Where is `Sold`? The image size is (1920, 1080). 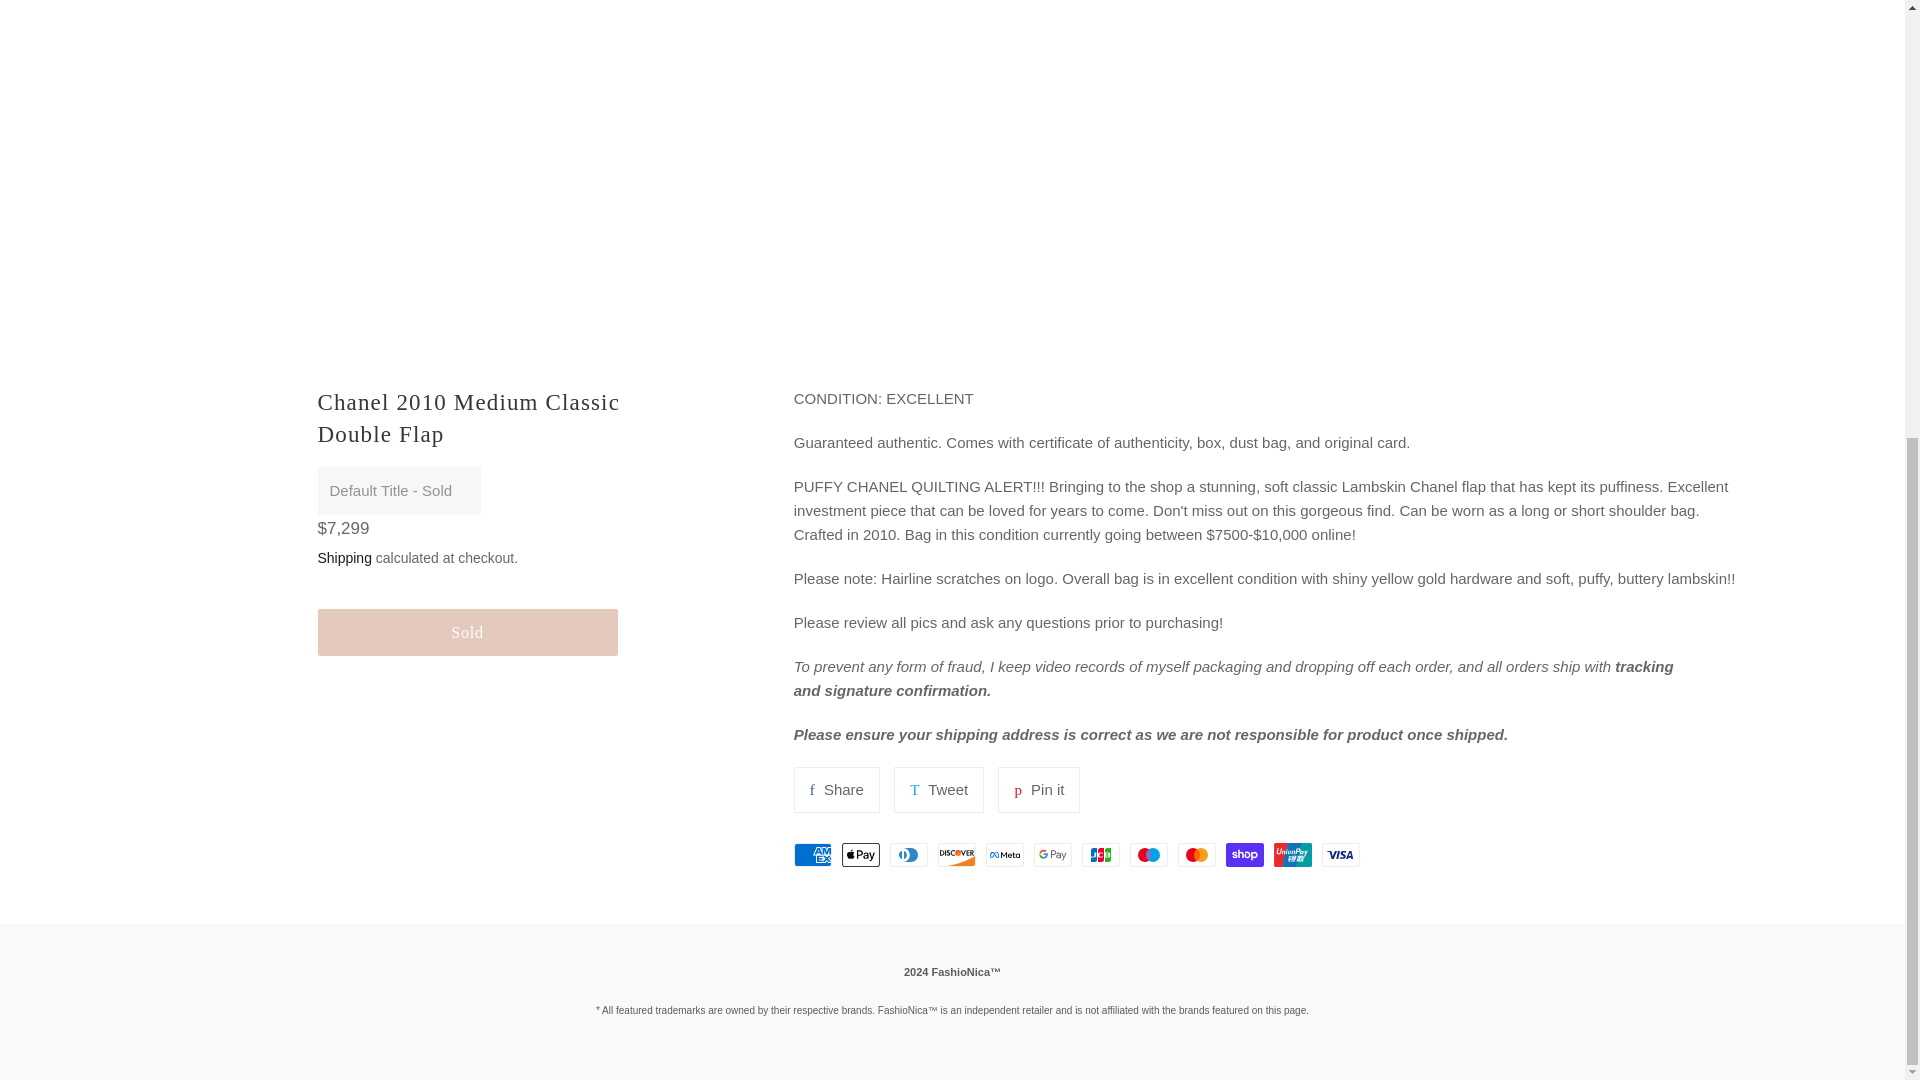 Sold is located at coordinates (1100, 855).